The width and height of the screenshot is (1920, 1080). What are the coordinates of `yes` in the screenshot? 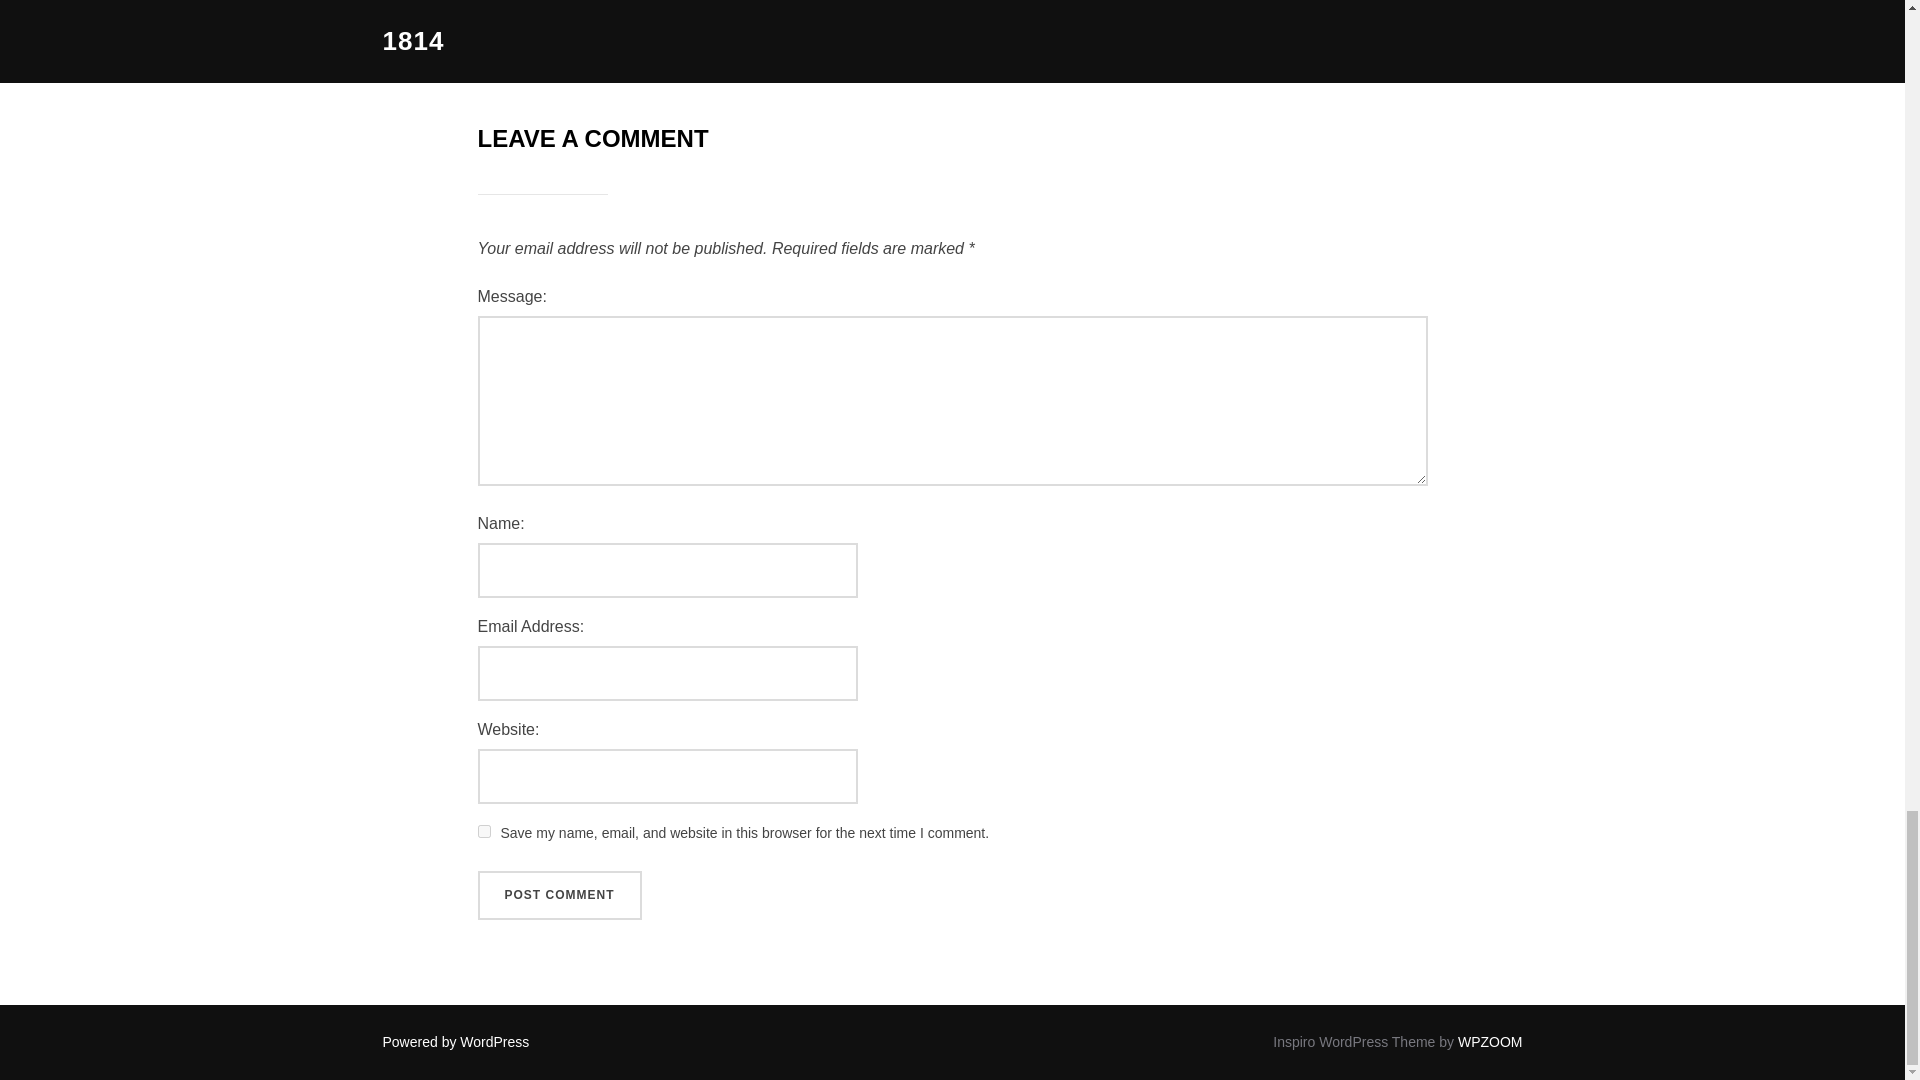 It's located at (484, 832).